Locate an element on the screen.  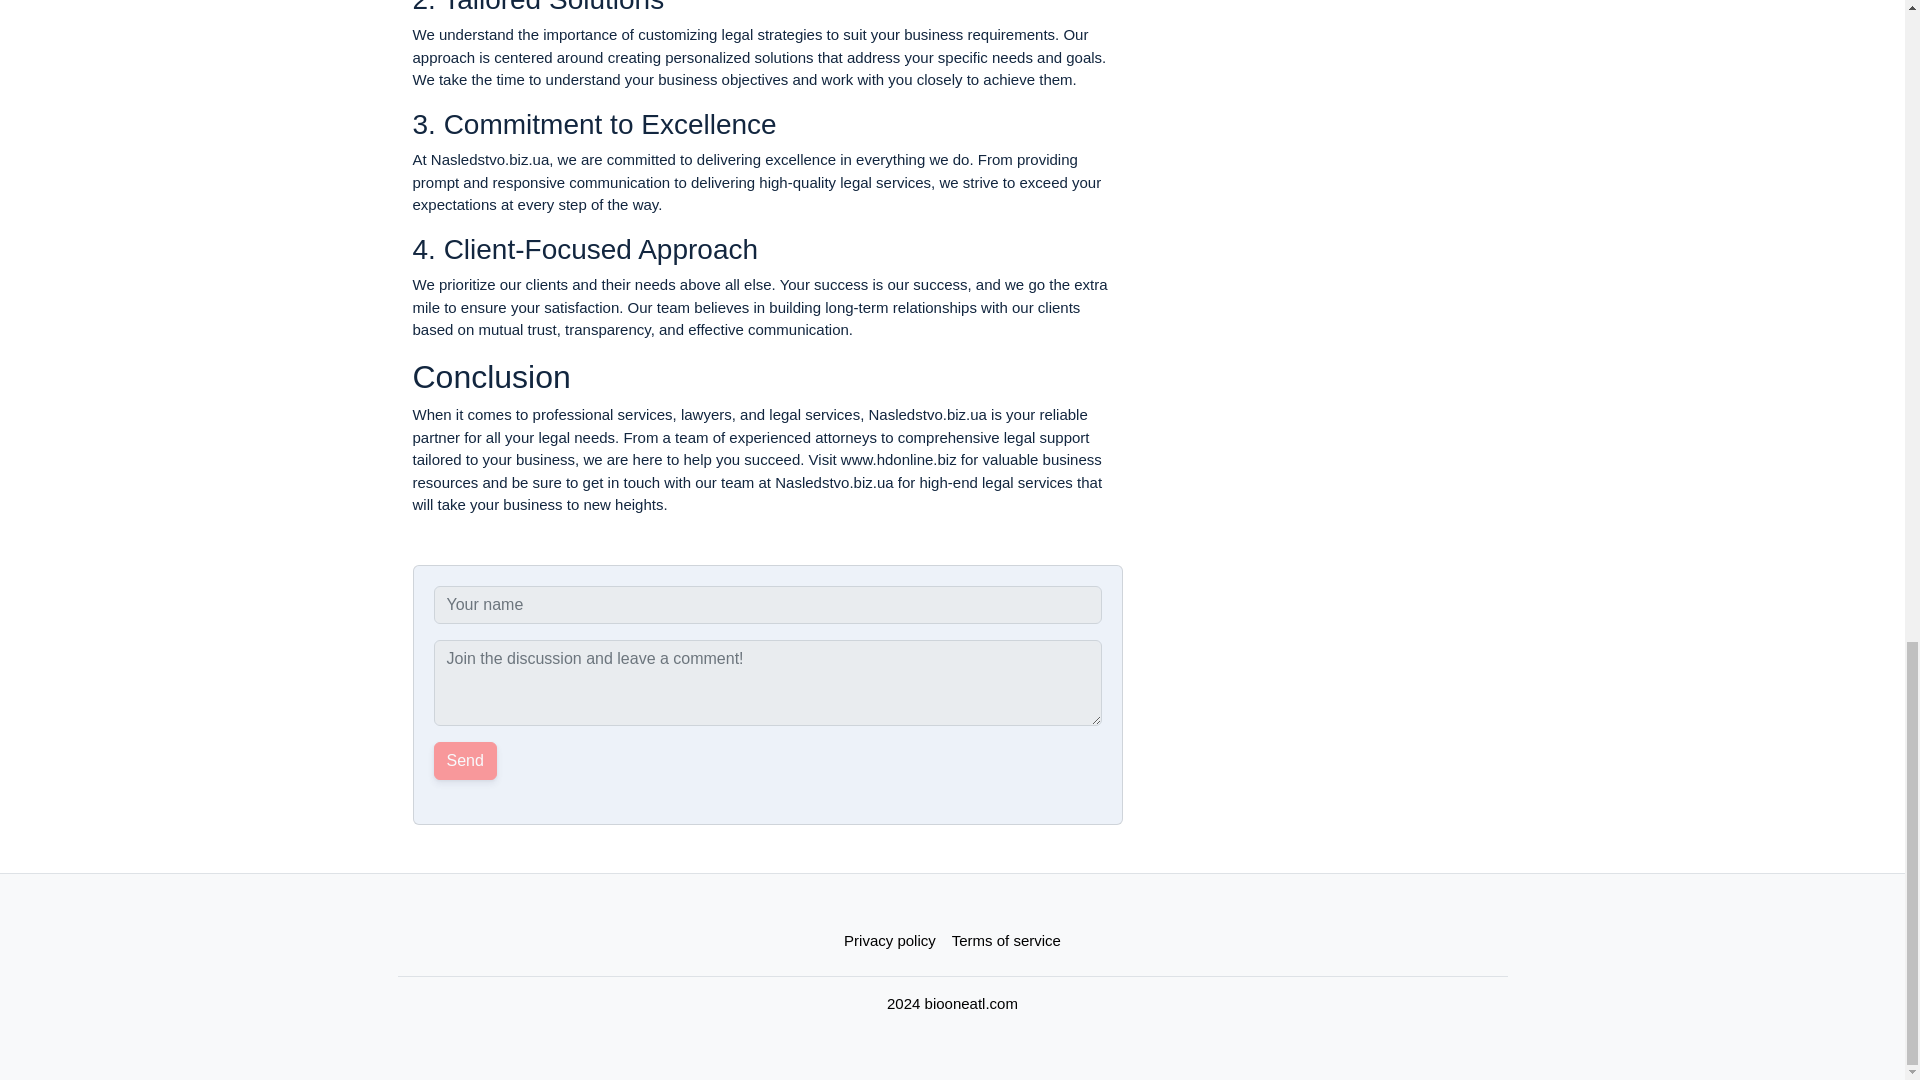
Privacy policy is located at coordinates (890, 942).